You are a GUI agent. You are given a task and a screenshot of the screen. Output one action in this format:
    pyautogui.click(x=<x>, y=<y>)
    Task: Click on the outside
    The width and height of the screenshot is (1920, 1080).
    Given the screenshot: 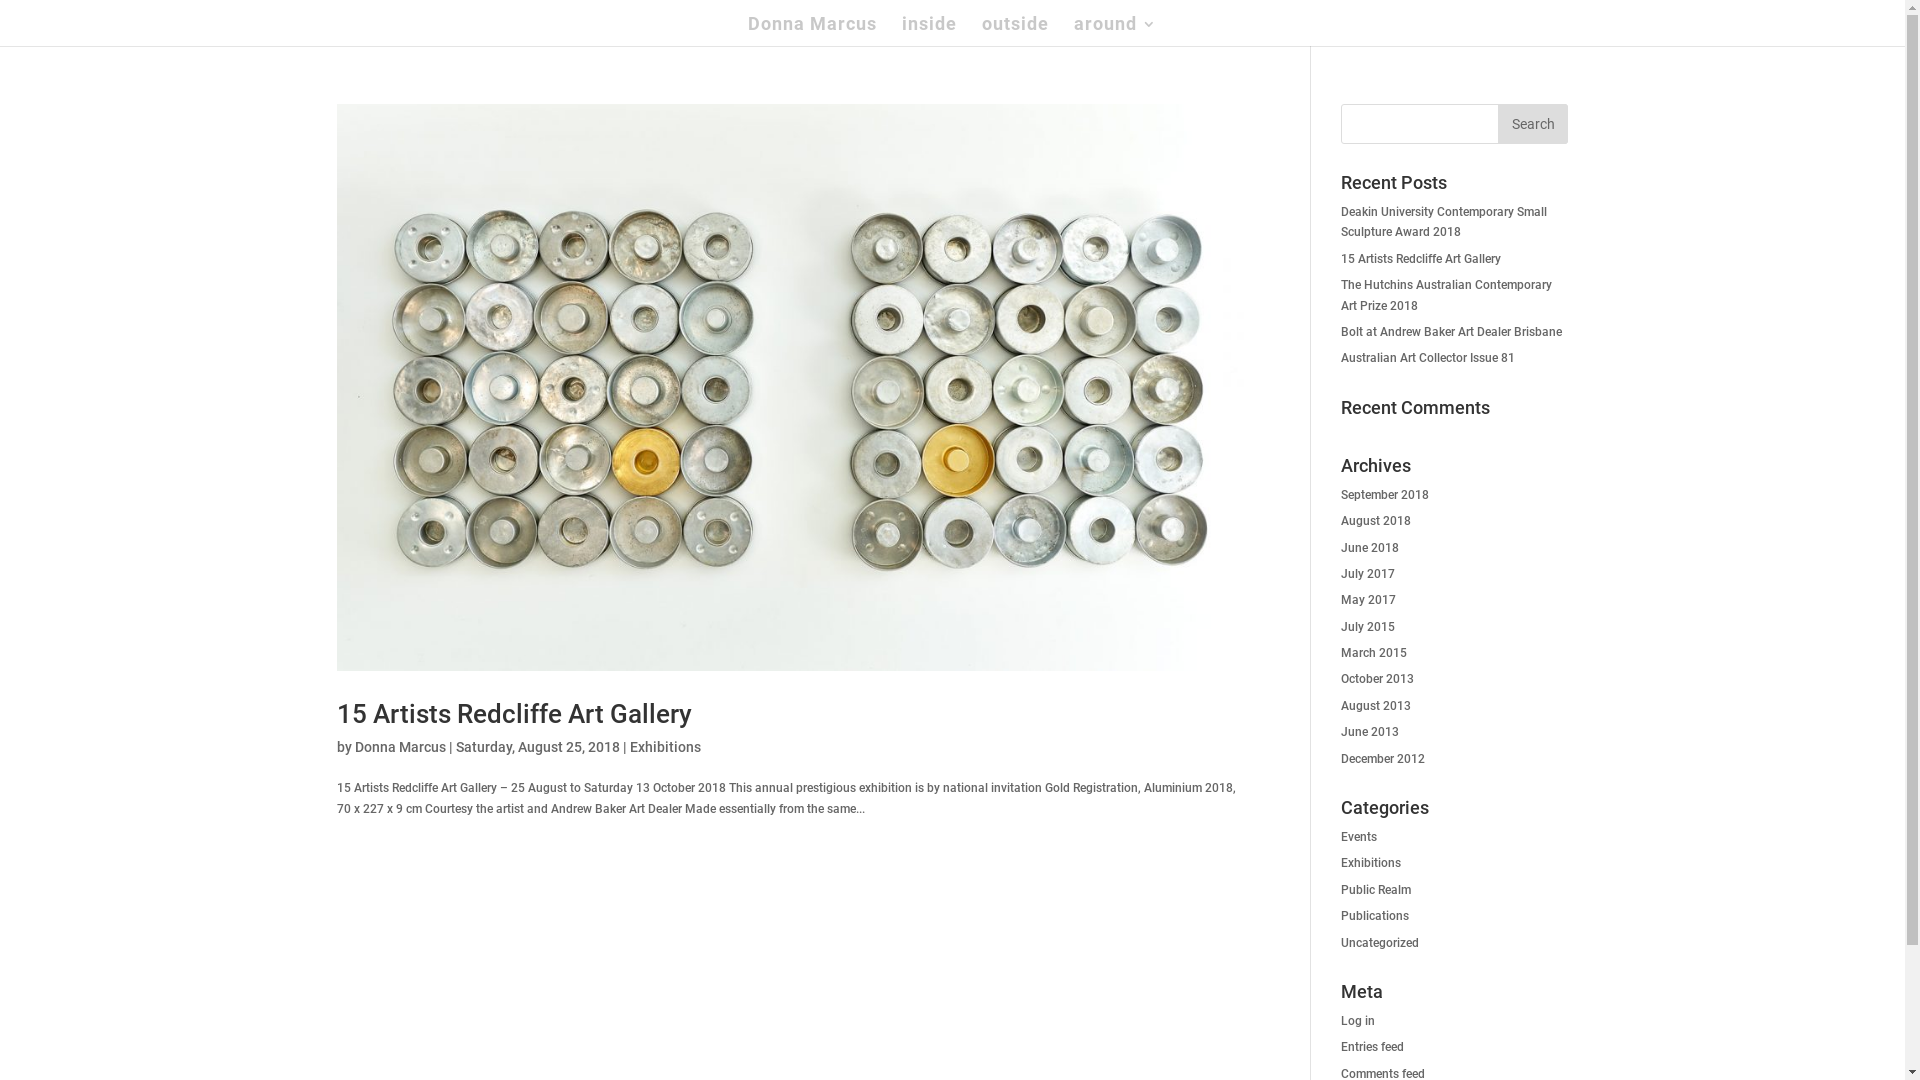 What is the action you would take?
    pyautogui.click(x=1016, y=32)
    